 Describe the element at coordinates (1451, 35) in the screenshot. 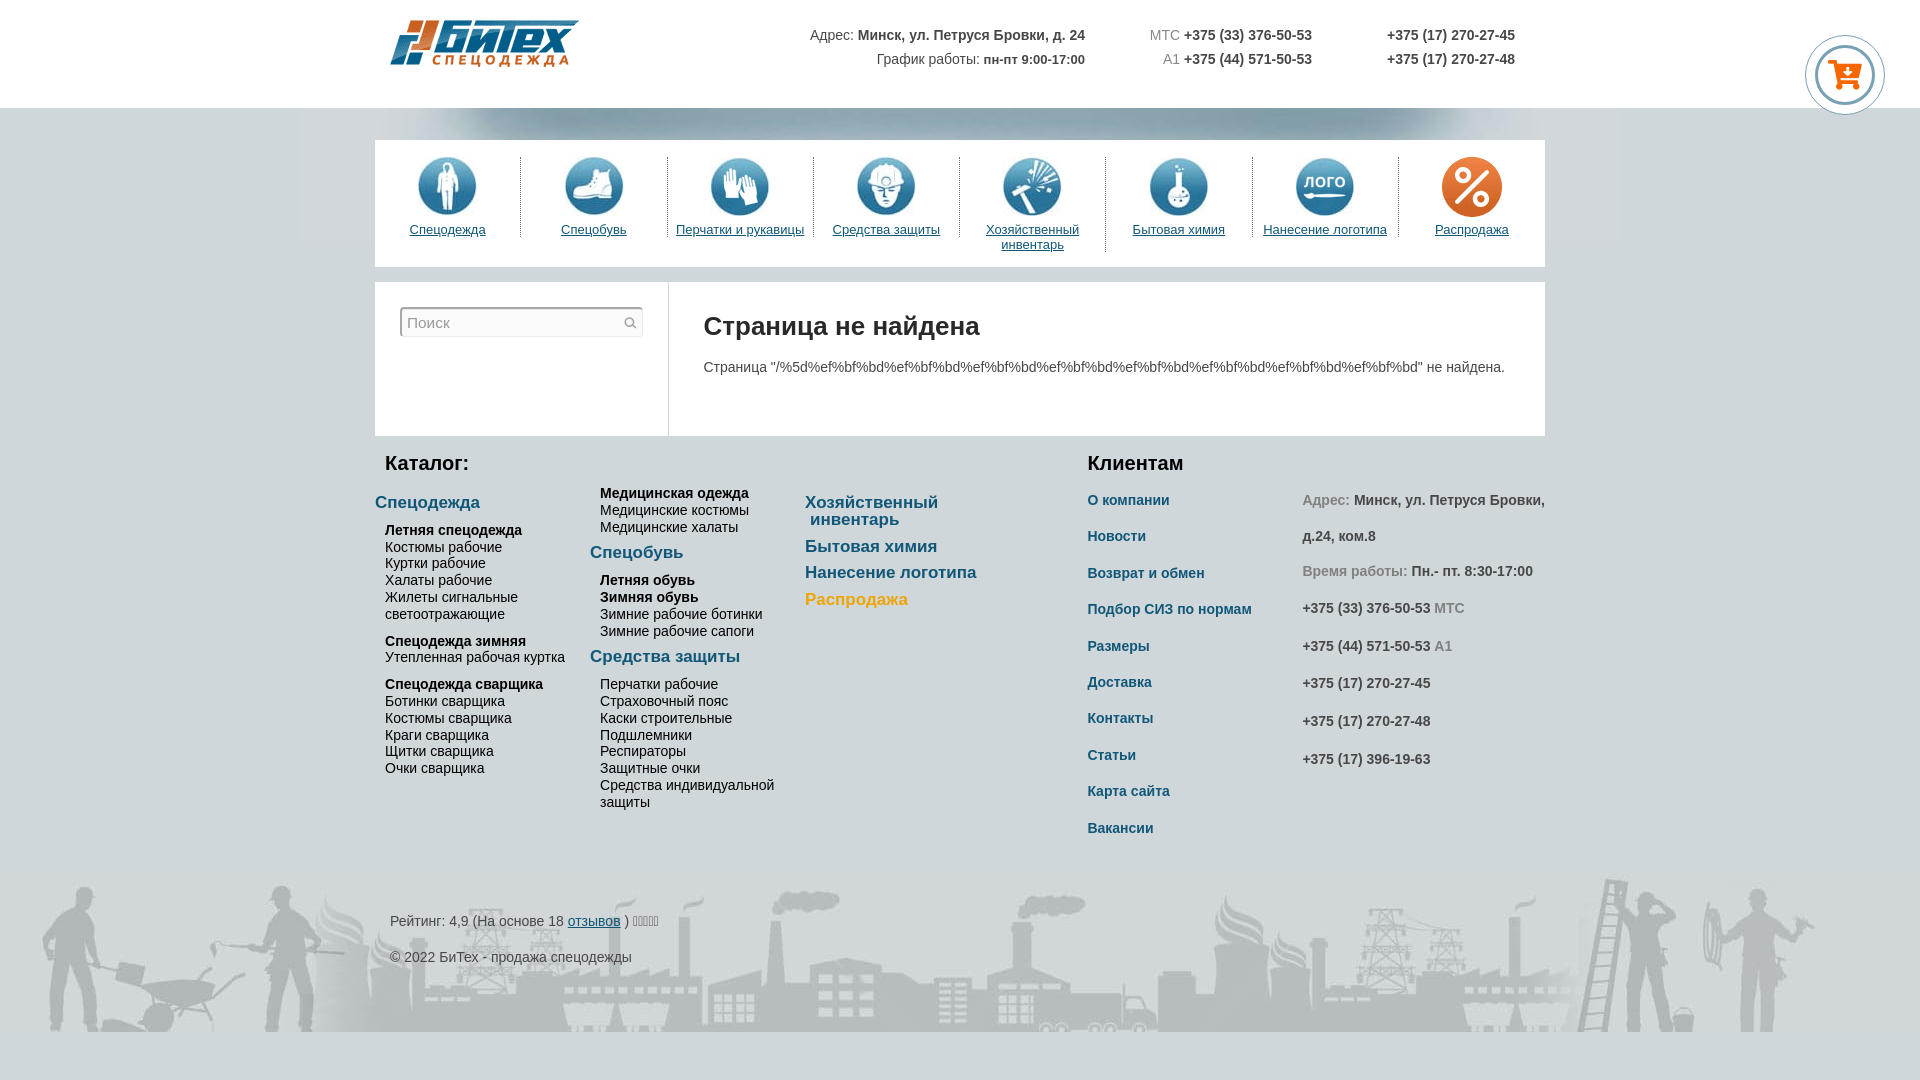

I see `+375 (17) 270-27-45` at that location.